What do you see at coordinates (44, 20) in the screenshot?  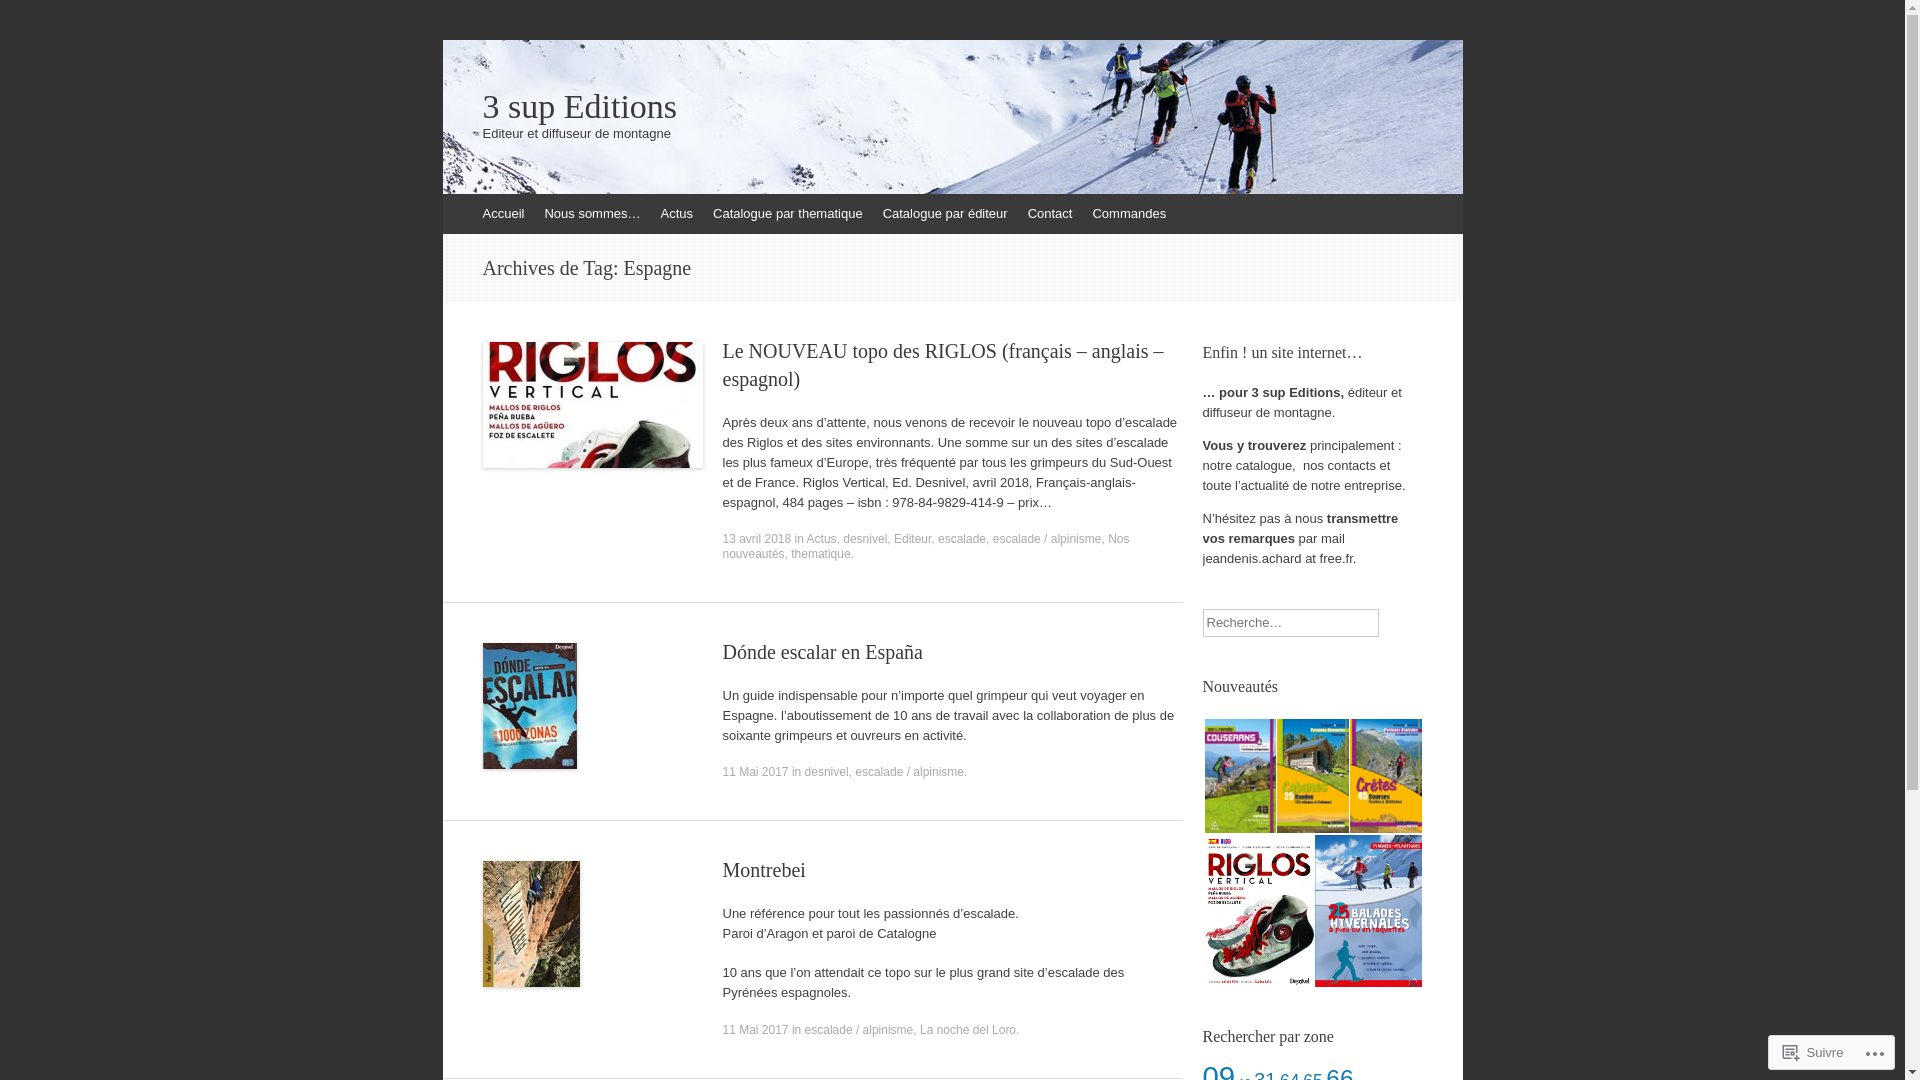 I see `Rechercher` at bounding box center [44, 20].